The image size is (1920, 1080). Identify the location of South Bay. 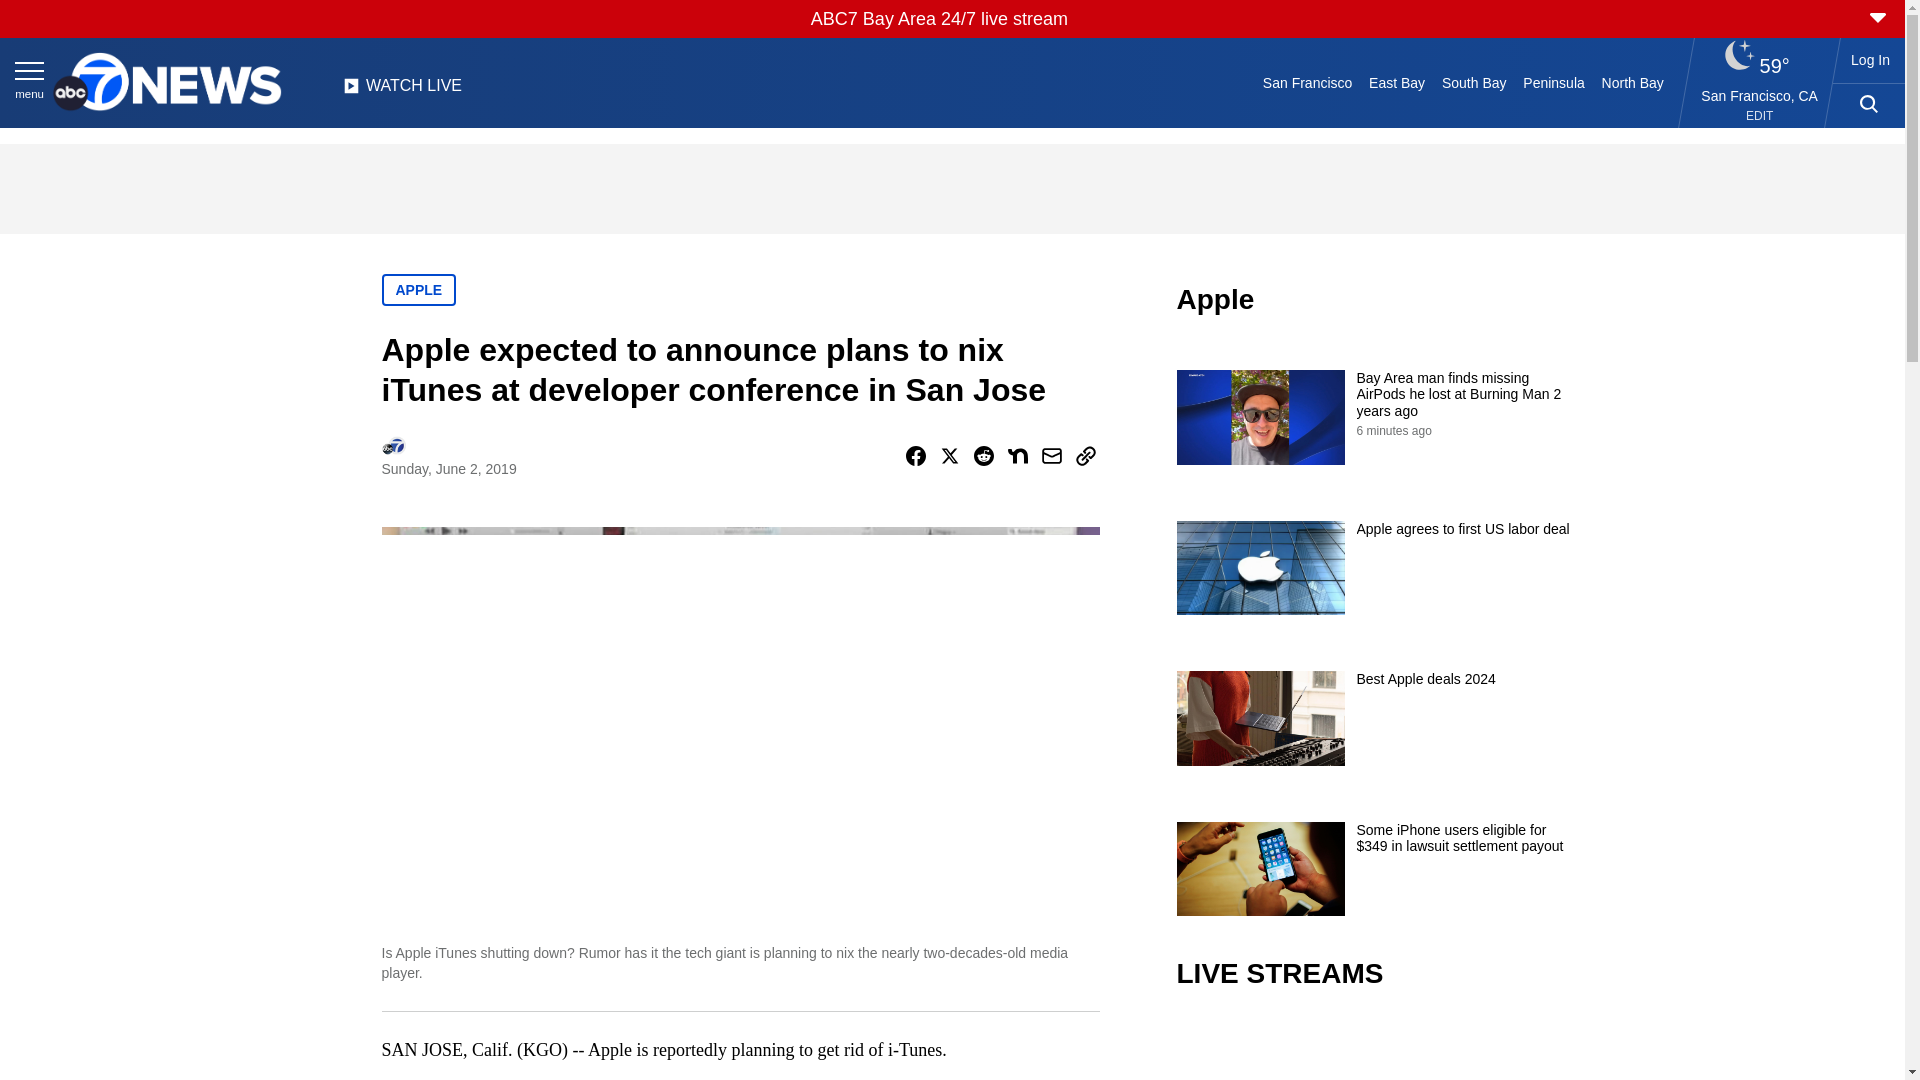
(1474, 82).